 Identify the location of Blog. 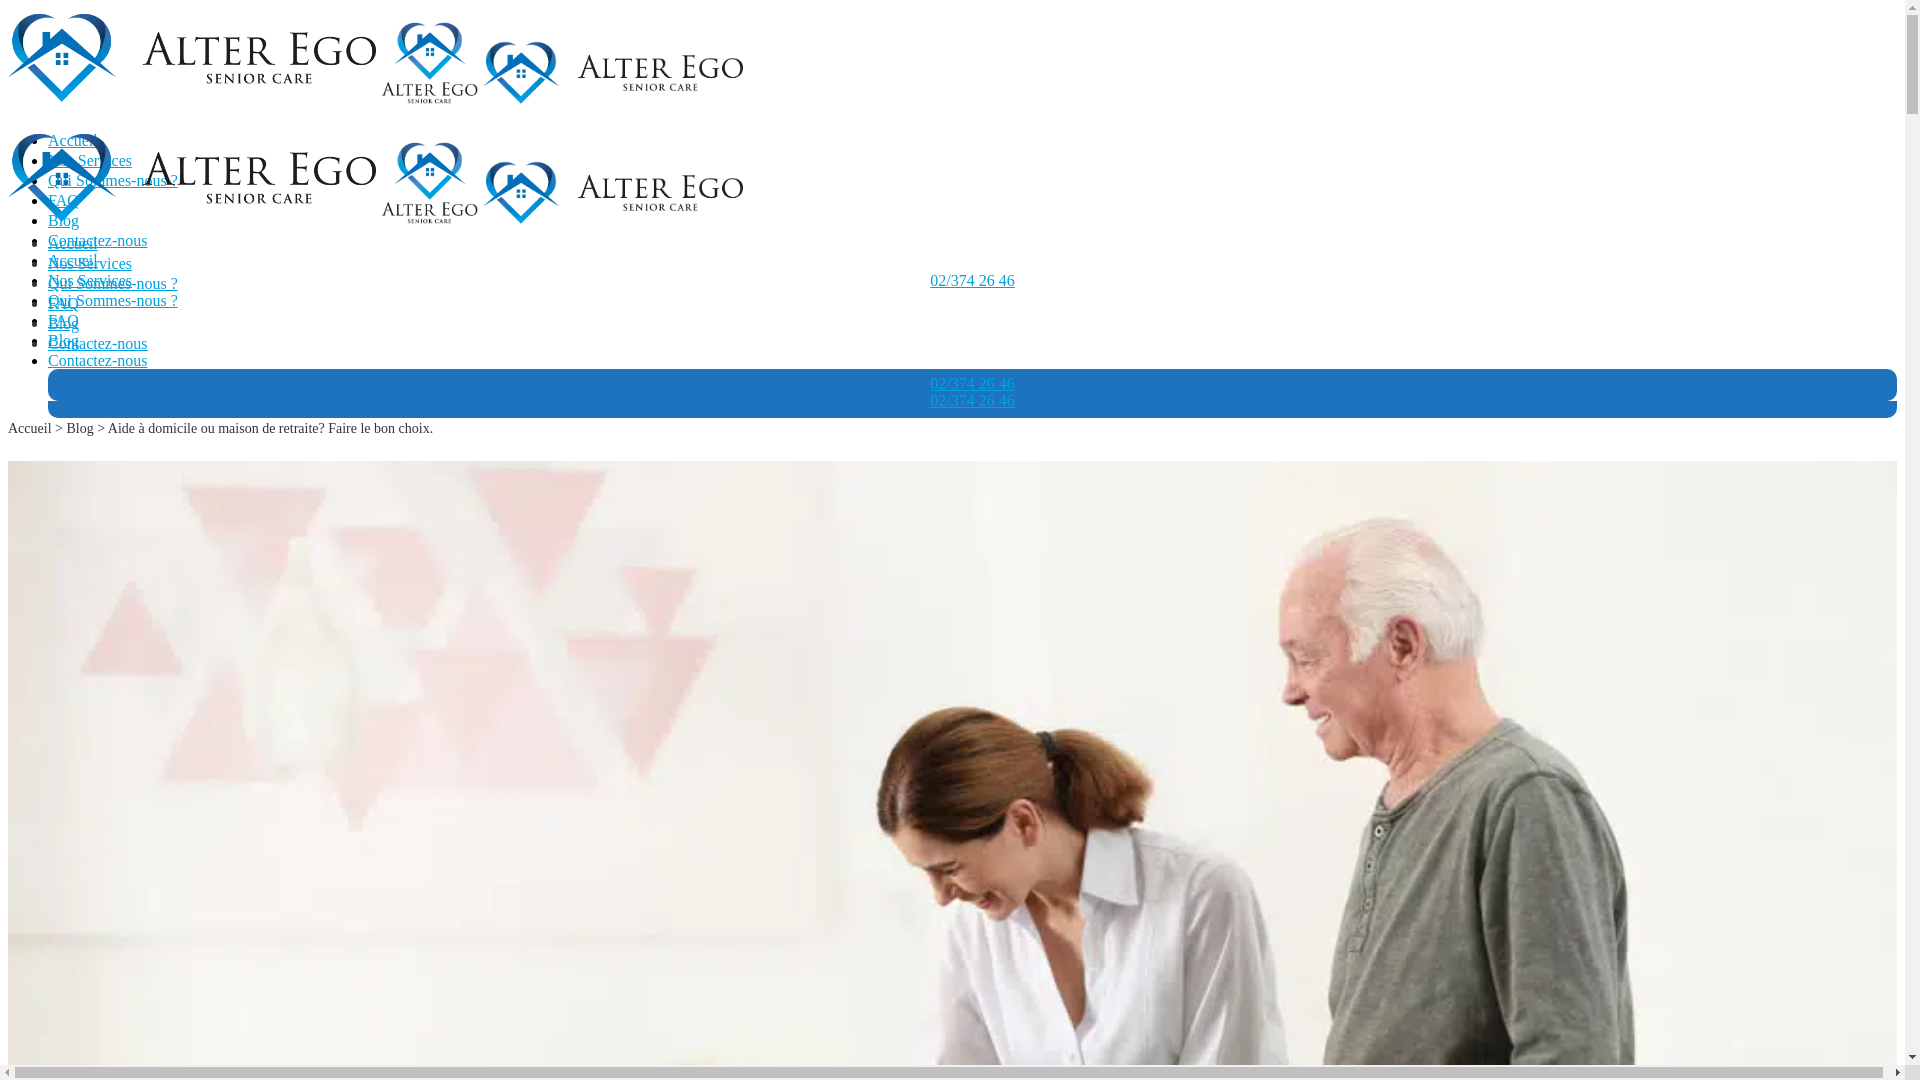
(64, 220).